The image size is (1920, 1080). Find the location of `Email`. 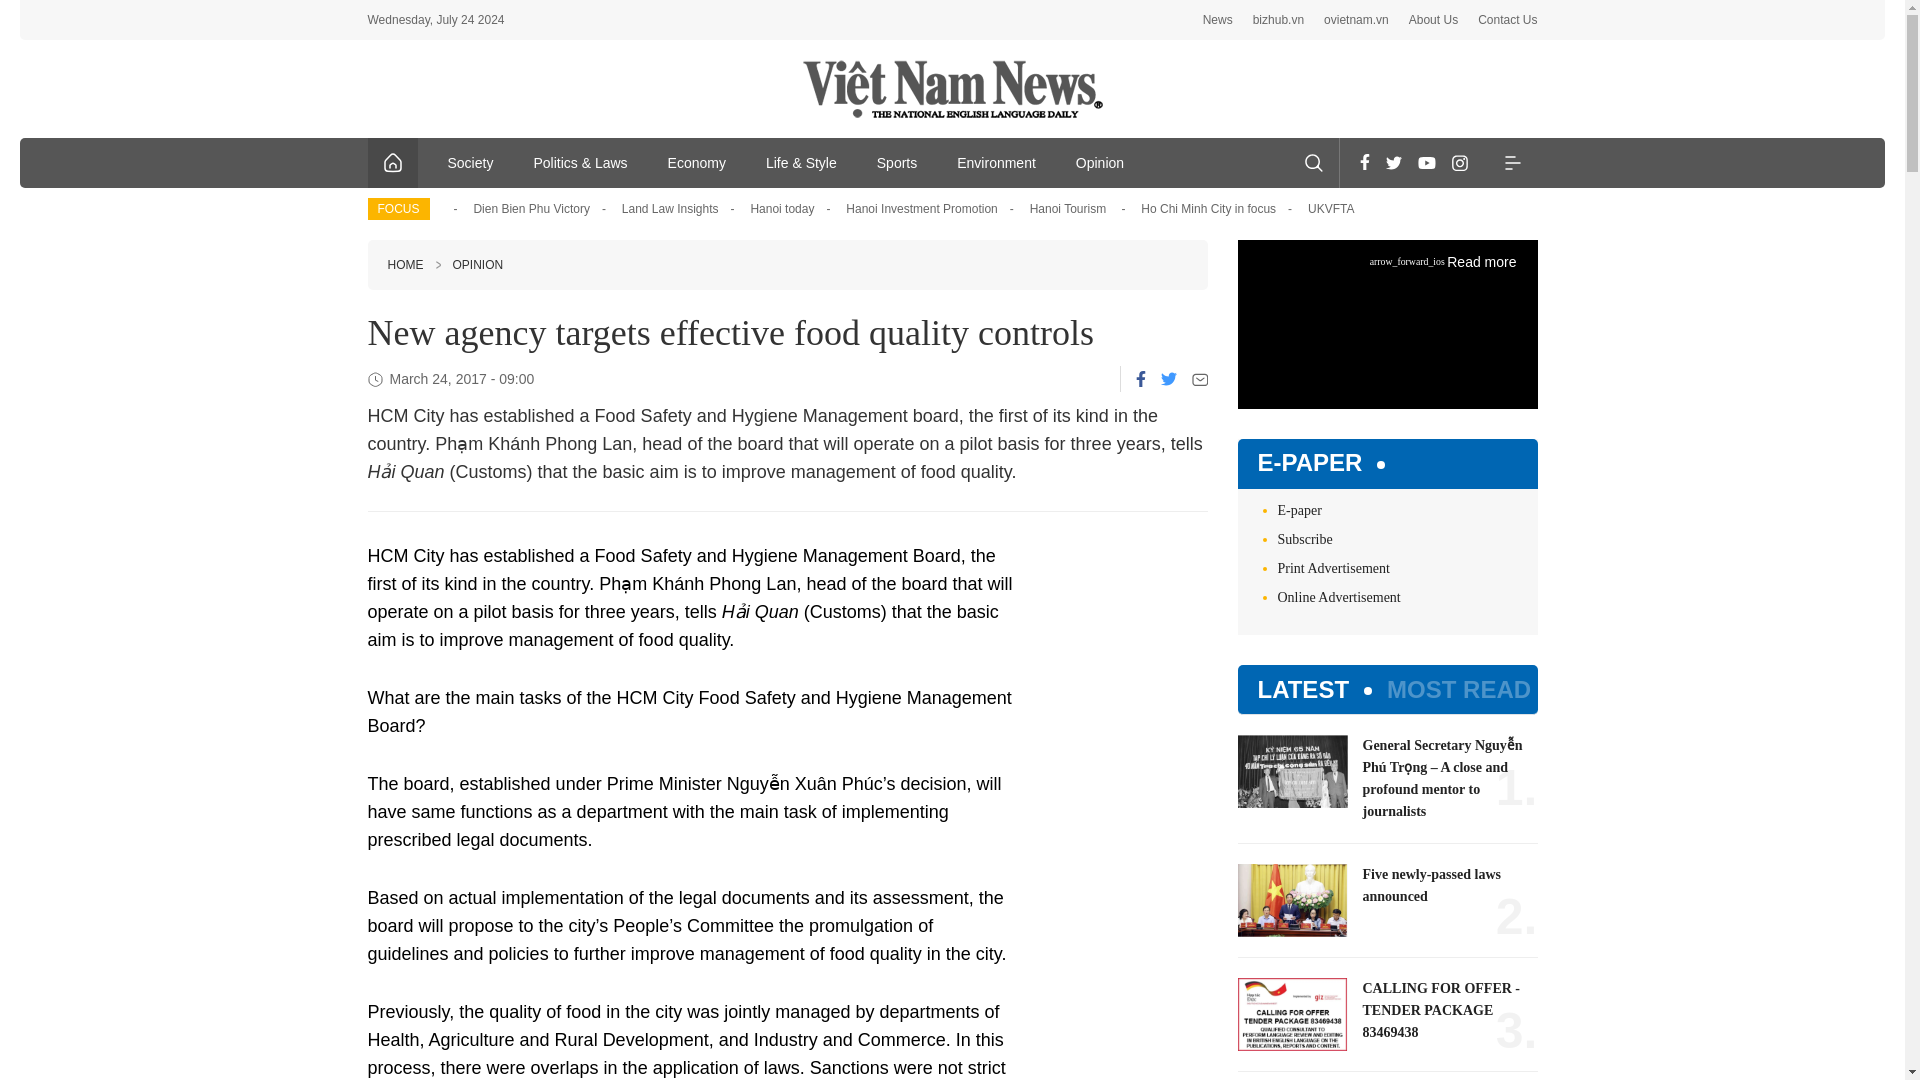

Email is located at coordinates (1200, 378).